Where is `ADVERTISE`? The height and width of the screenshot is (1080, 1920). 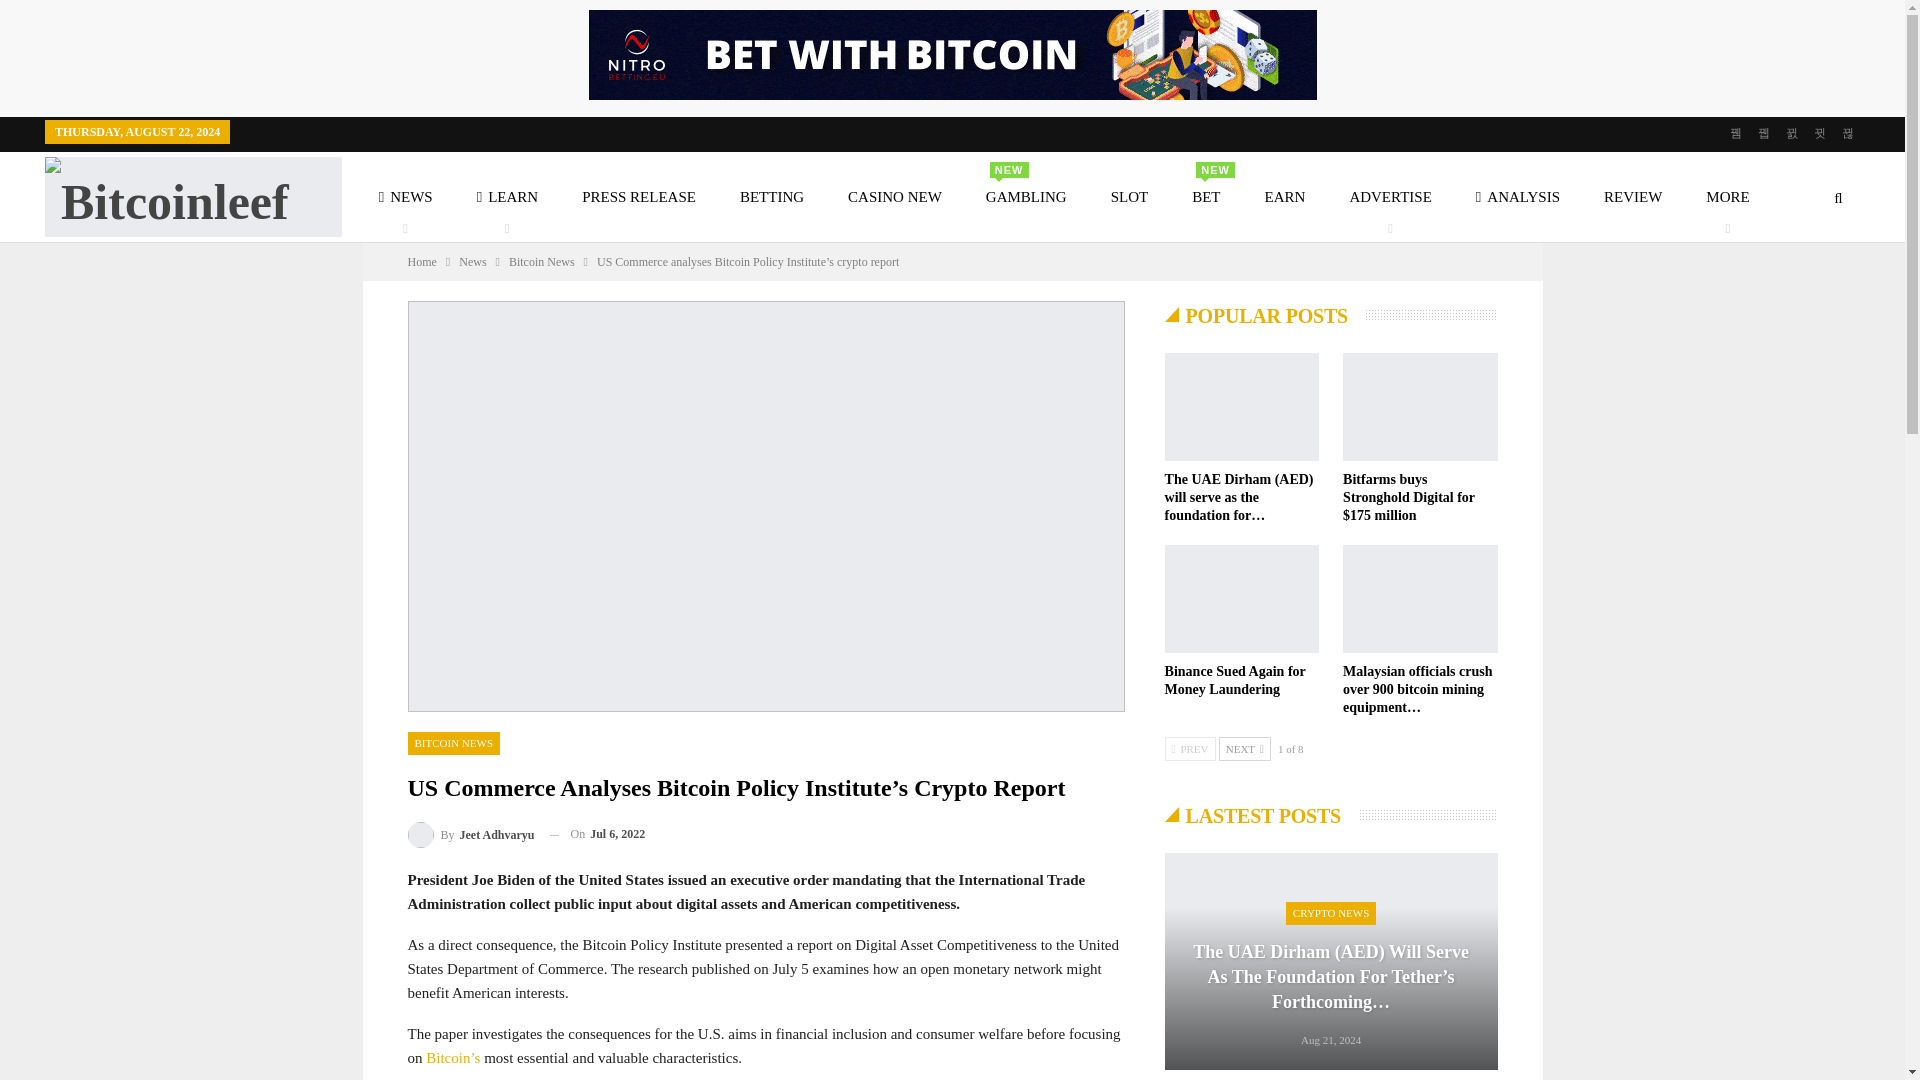 ADVERTISE is located at coordinates (471, 834).